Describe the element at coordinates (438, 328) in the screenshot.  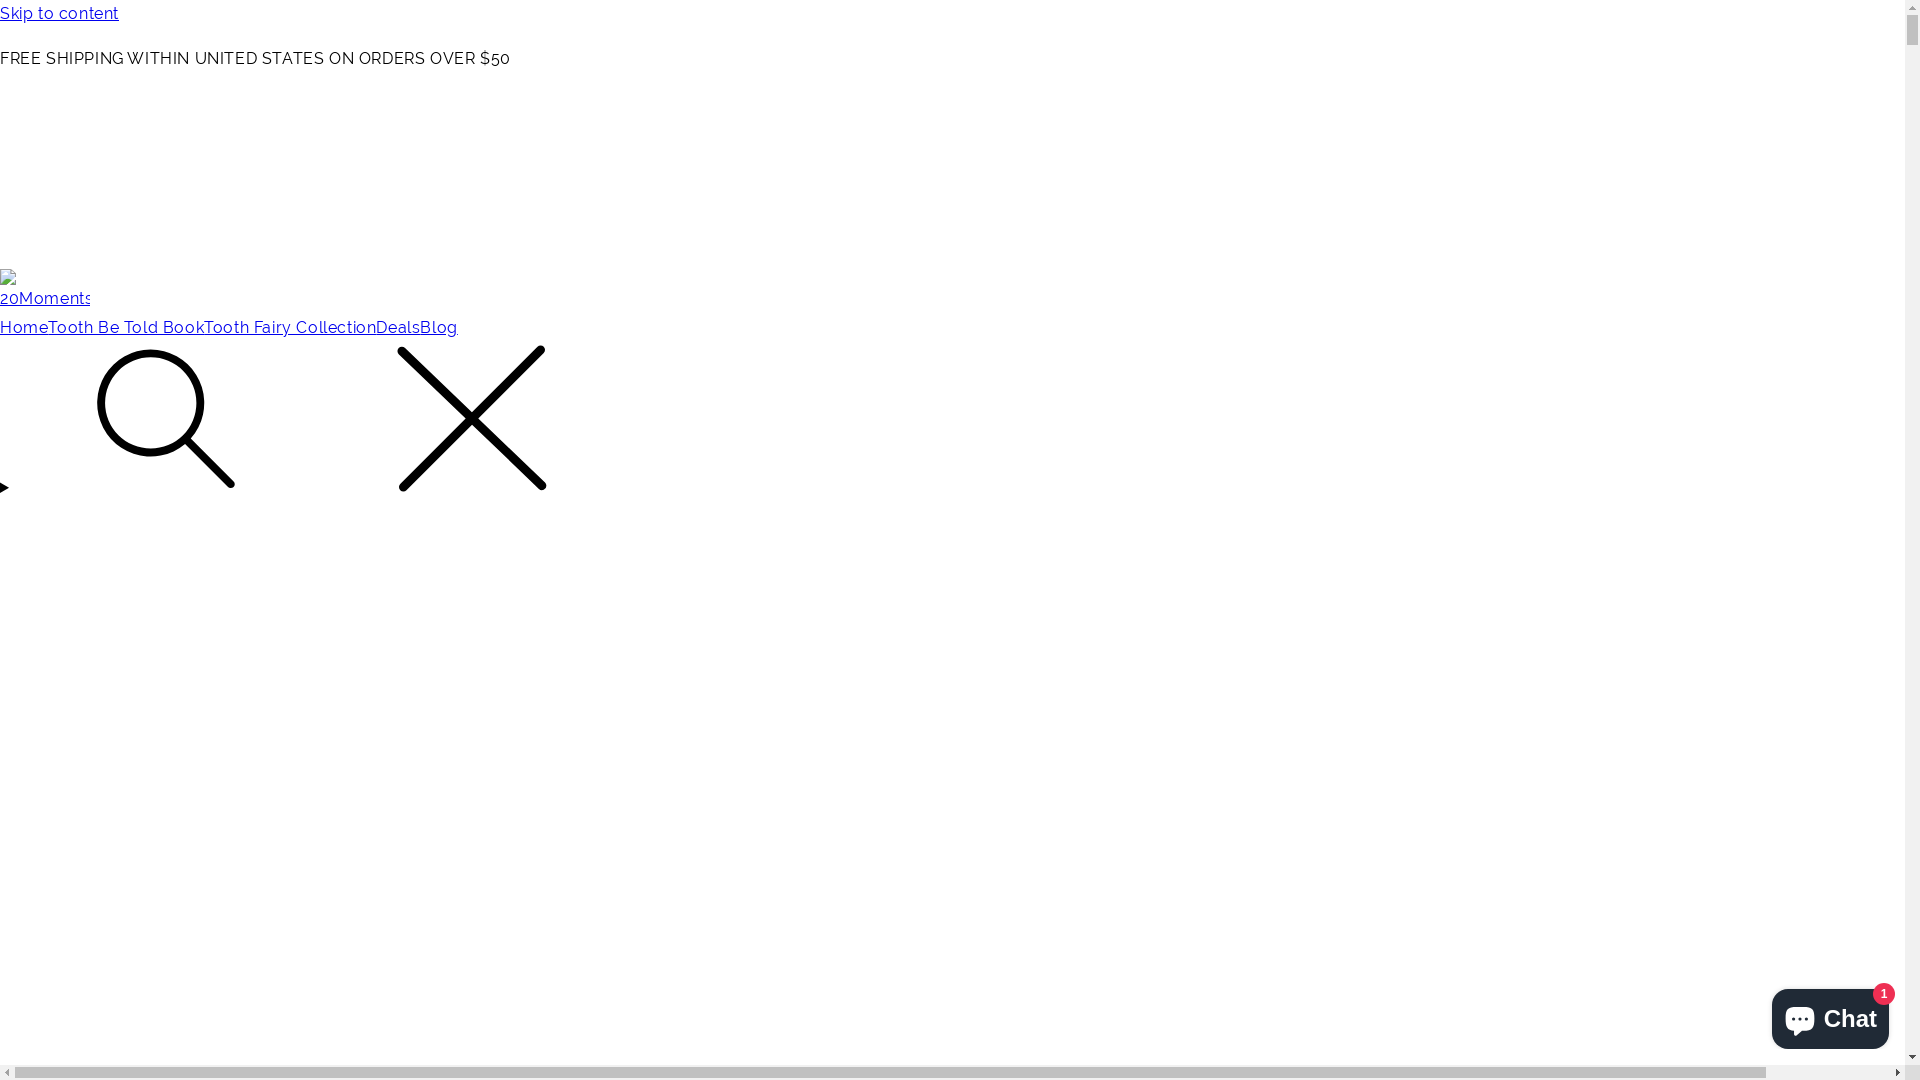
I see `Blog` at that location.